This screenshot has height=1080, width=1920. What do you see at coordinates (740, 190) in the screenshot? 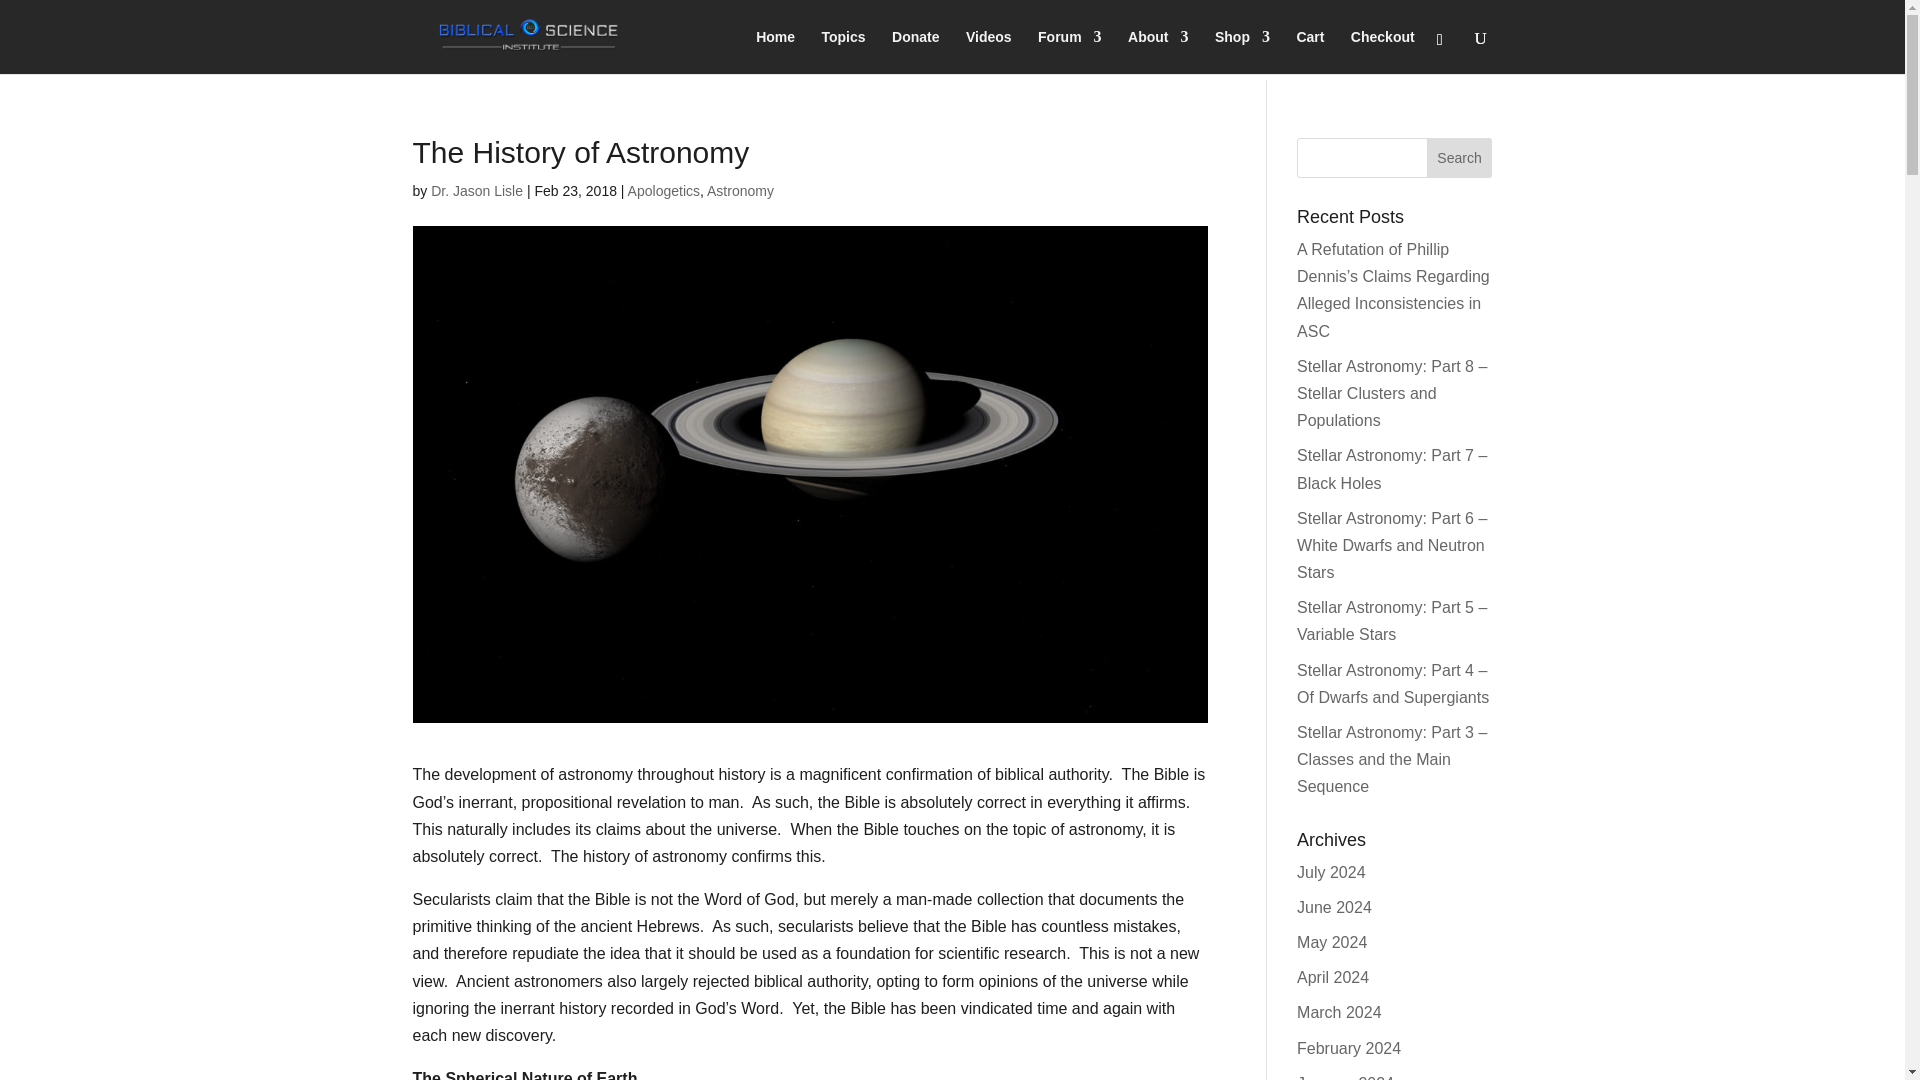
I see `Astronomy` at bounding box center [740, 190].